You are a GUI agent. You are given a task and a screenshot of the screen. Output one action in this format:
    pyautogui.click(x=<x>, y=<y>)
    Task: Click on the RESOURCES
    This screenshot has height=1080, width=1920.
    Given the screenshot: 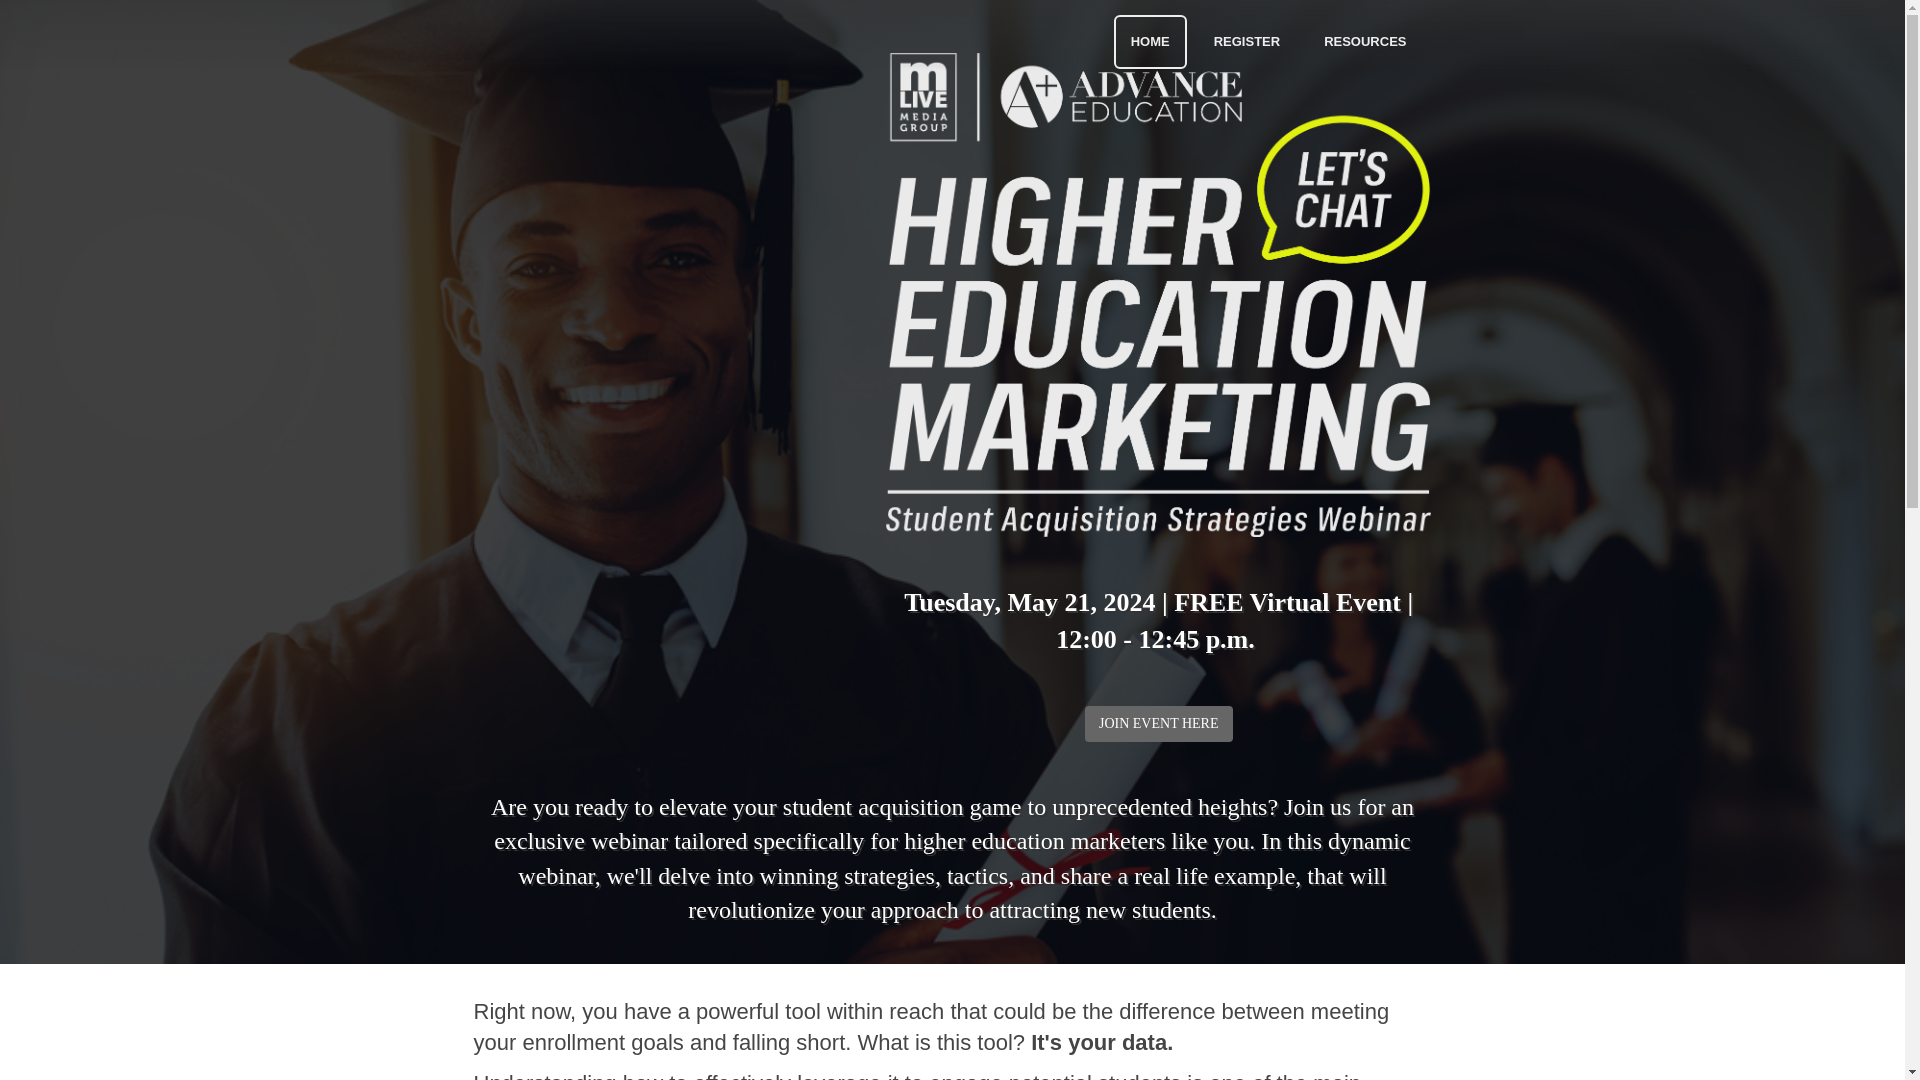 What is the action you would take?
    pyautogui.click(x=1364, y=42)
    